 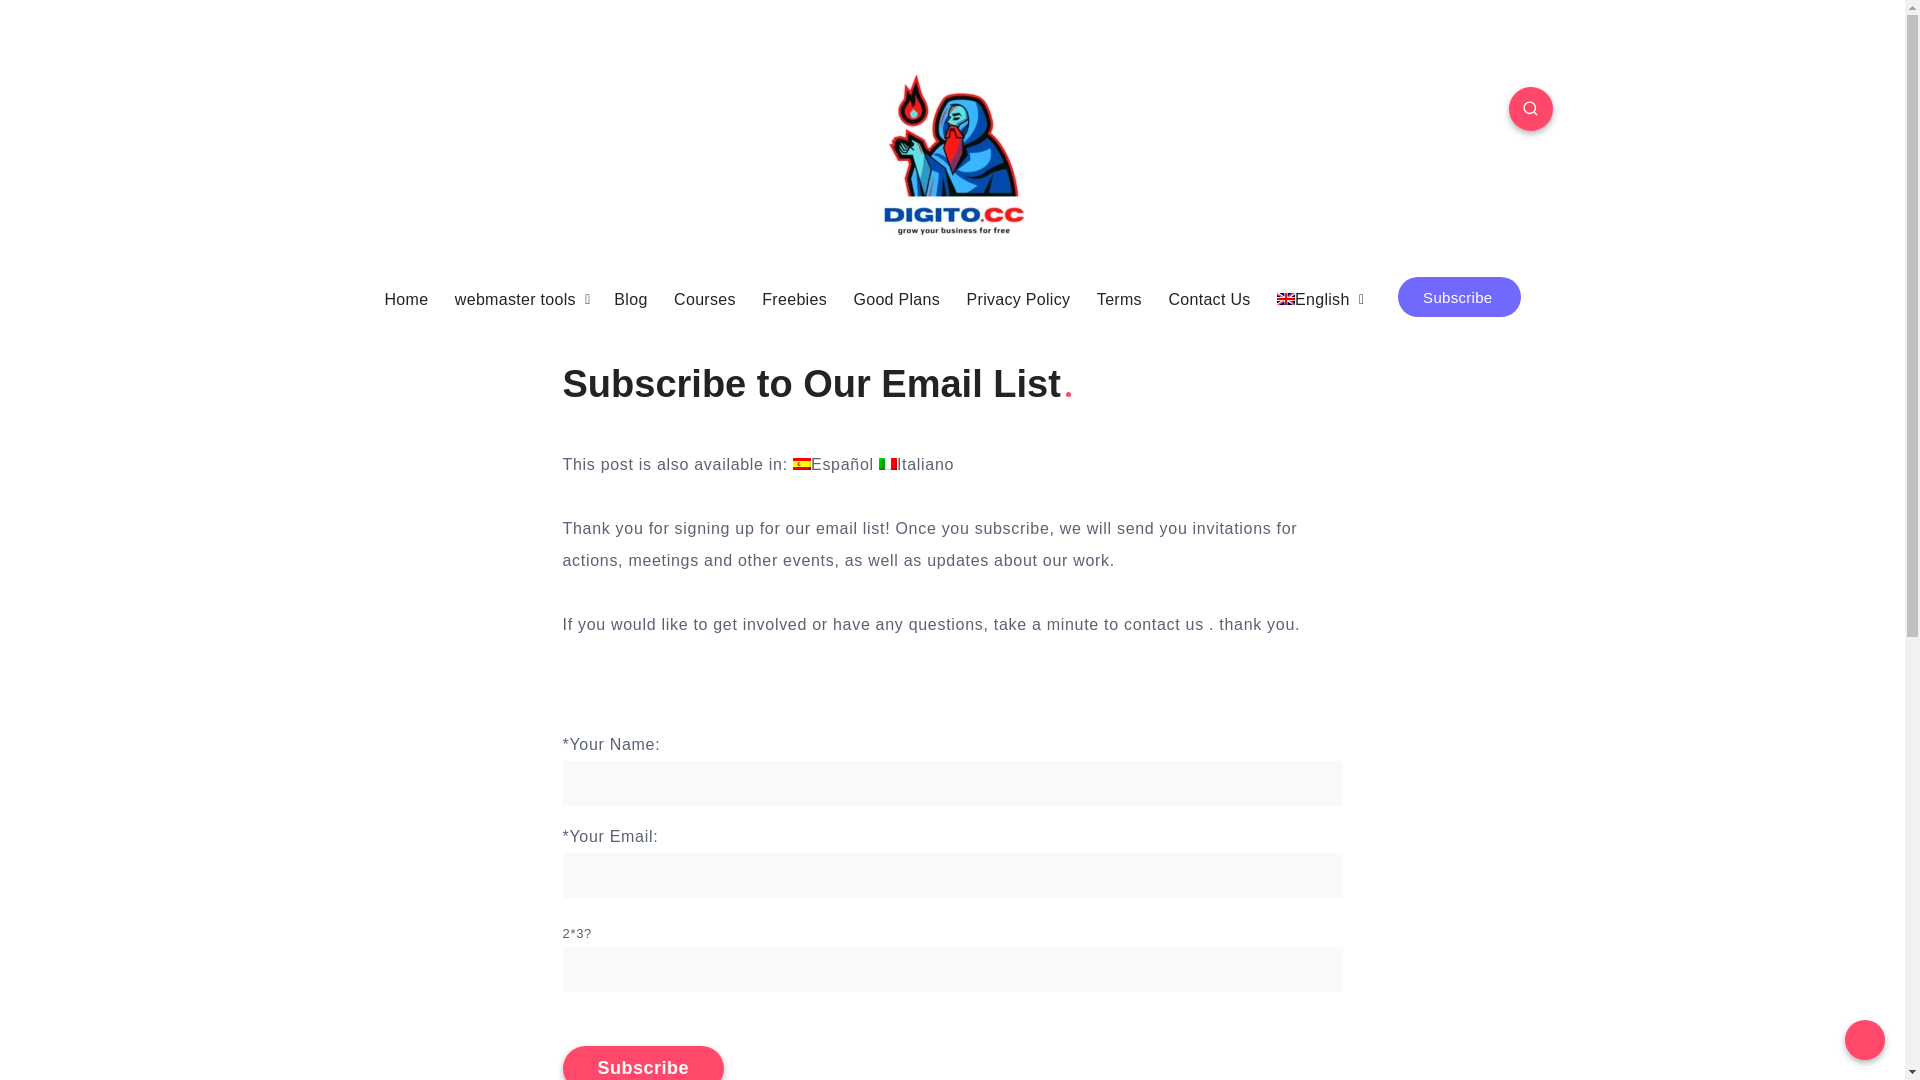 I want to click on Contact Us, so click(x=1209, y=300).